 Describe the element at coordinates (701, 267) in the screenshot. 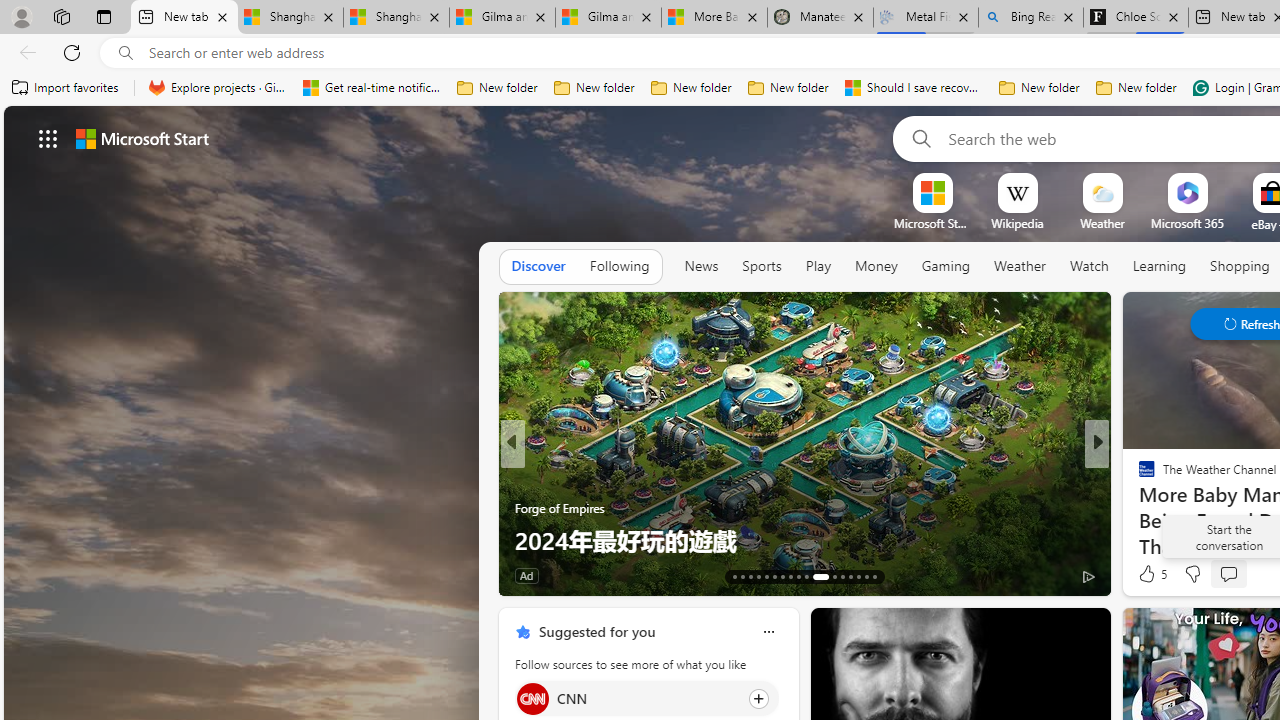

I see `News` at that location.